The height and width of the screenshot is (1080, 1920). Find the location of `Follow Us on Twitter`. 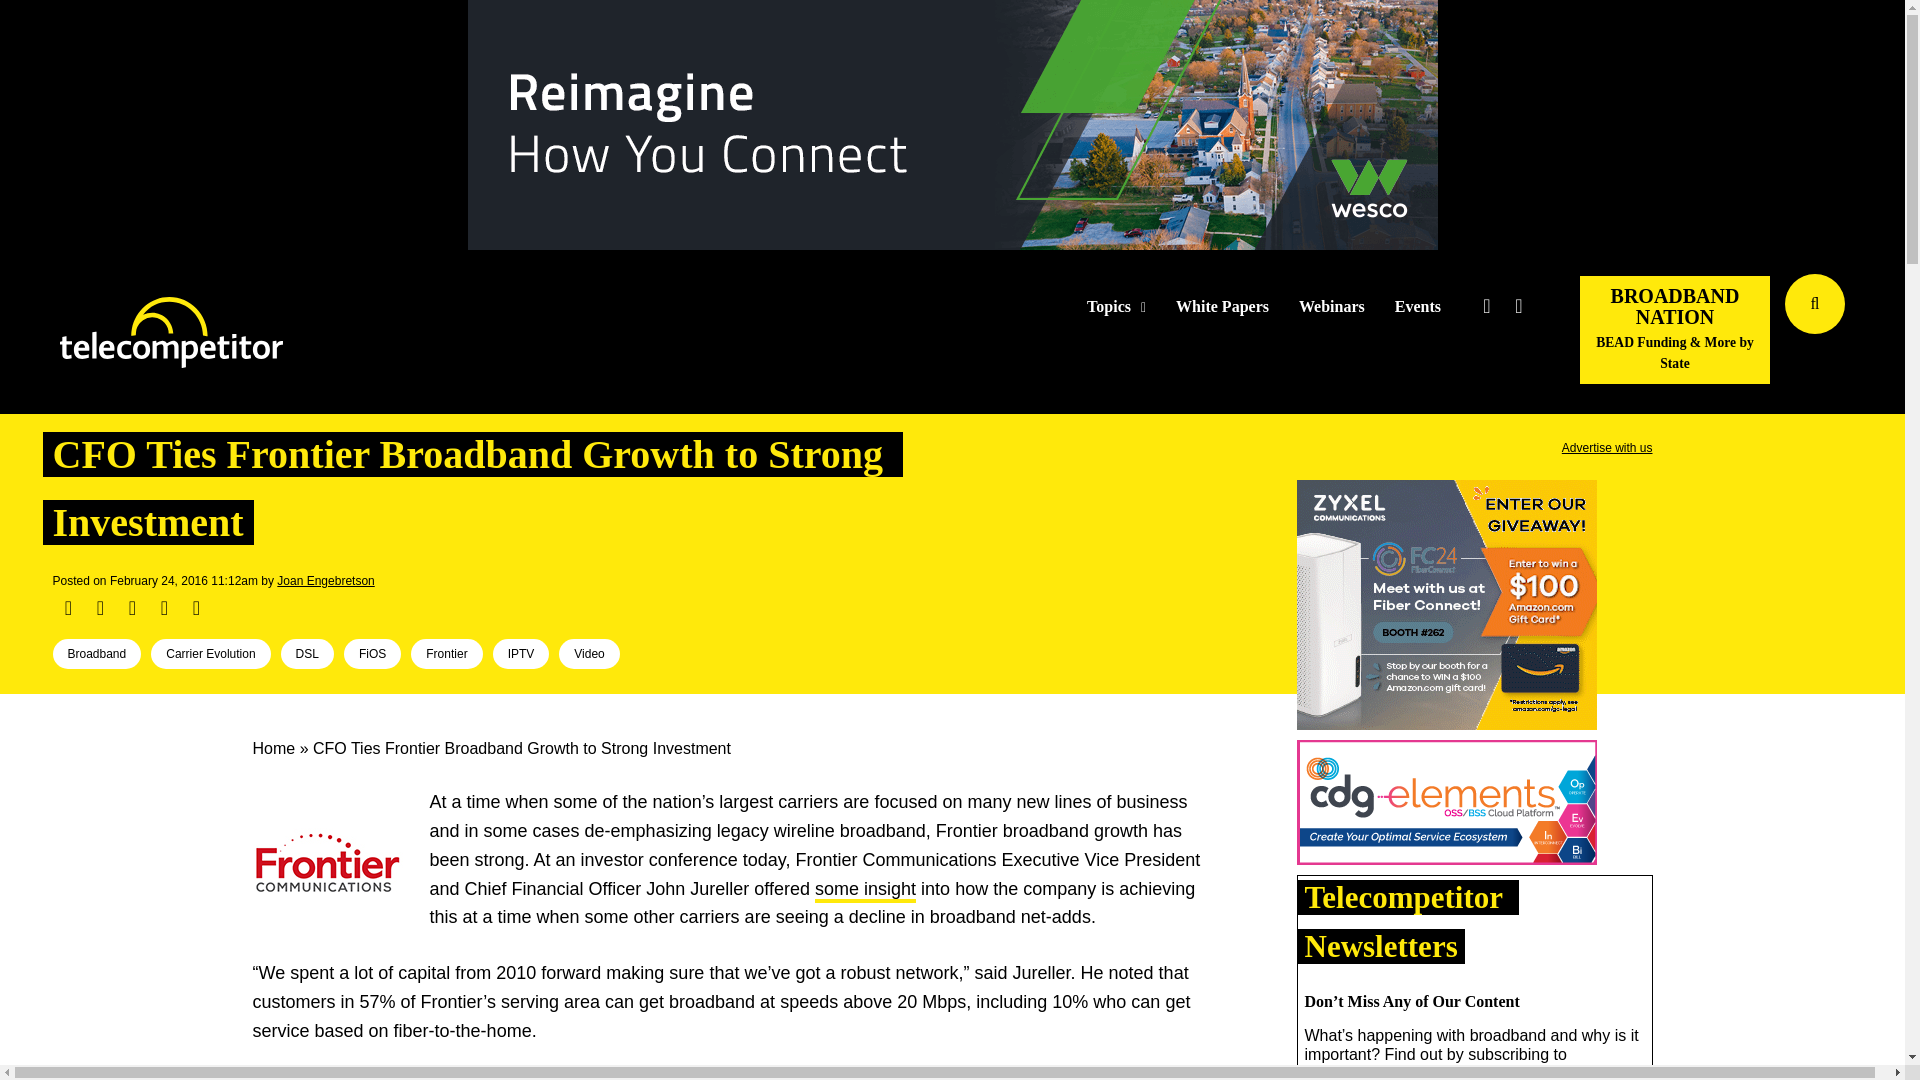

Follow Us on Twitter is located at coordinates (1486, 306).